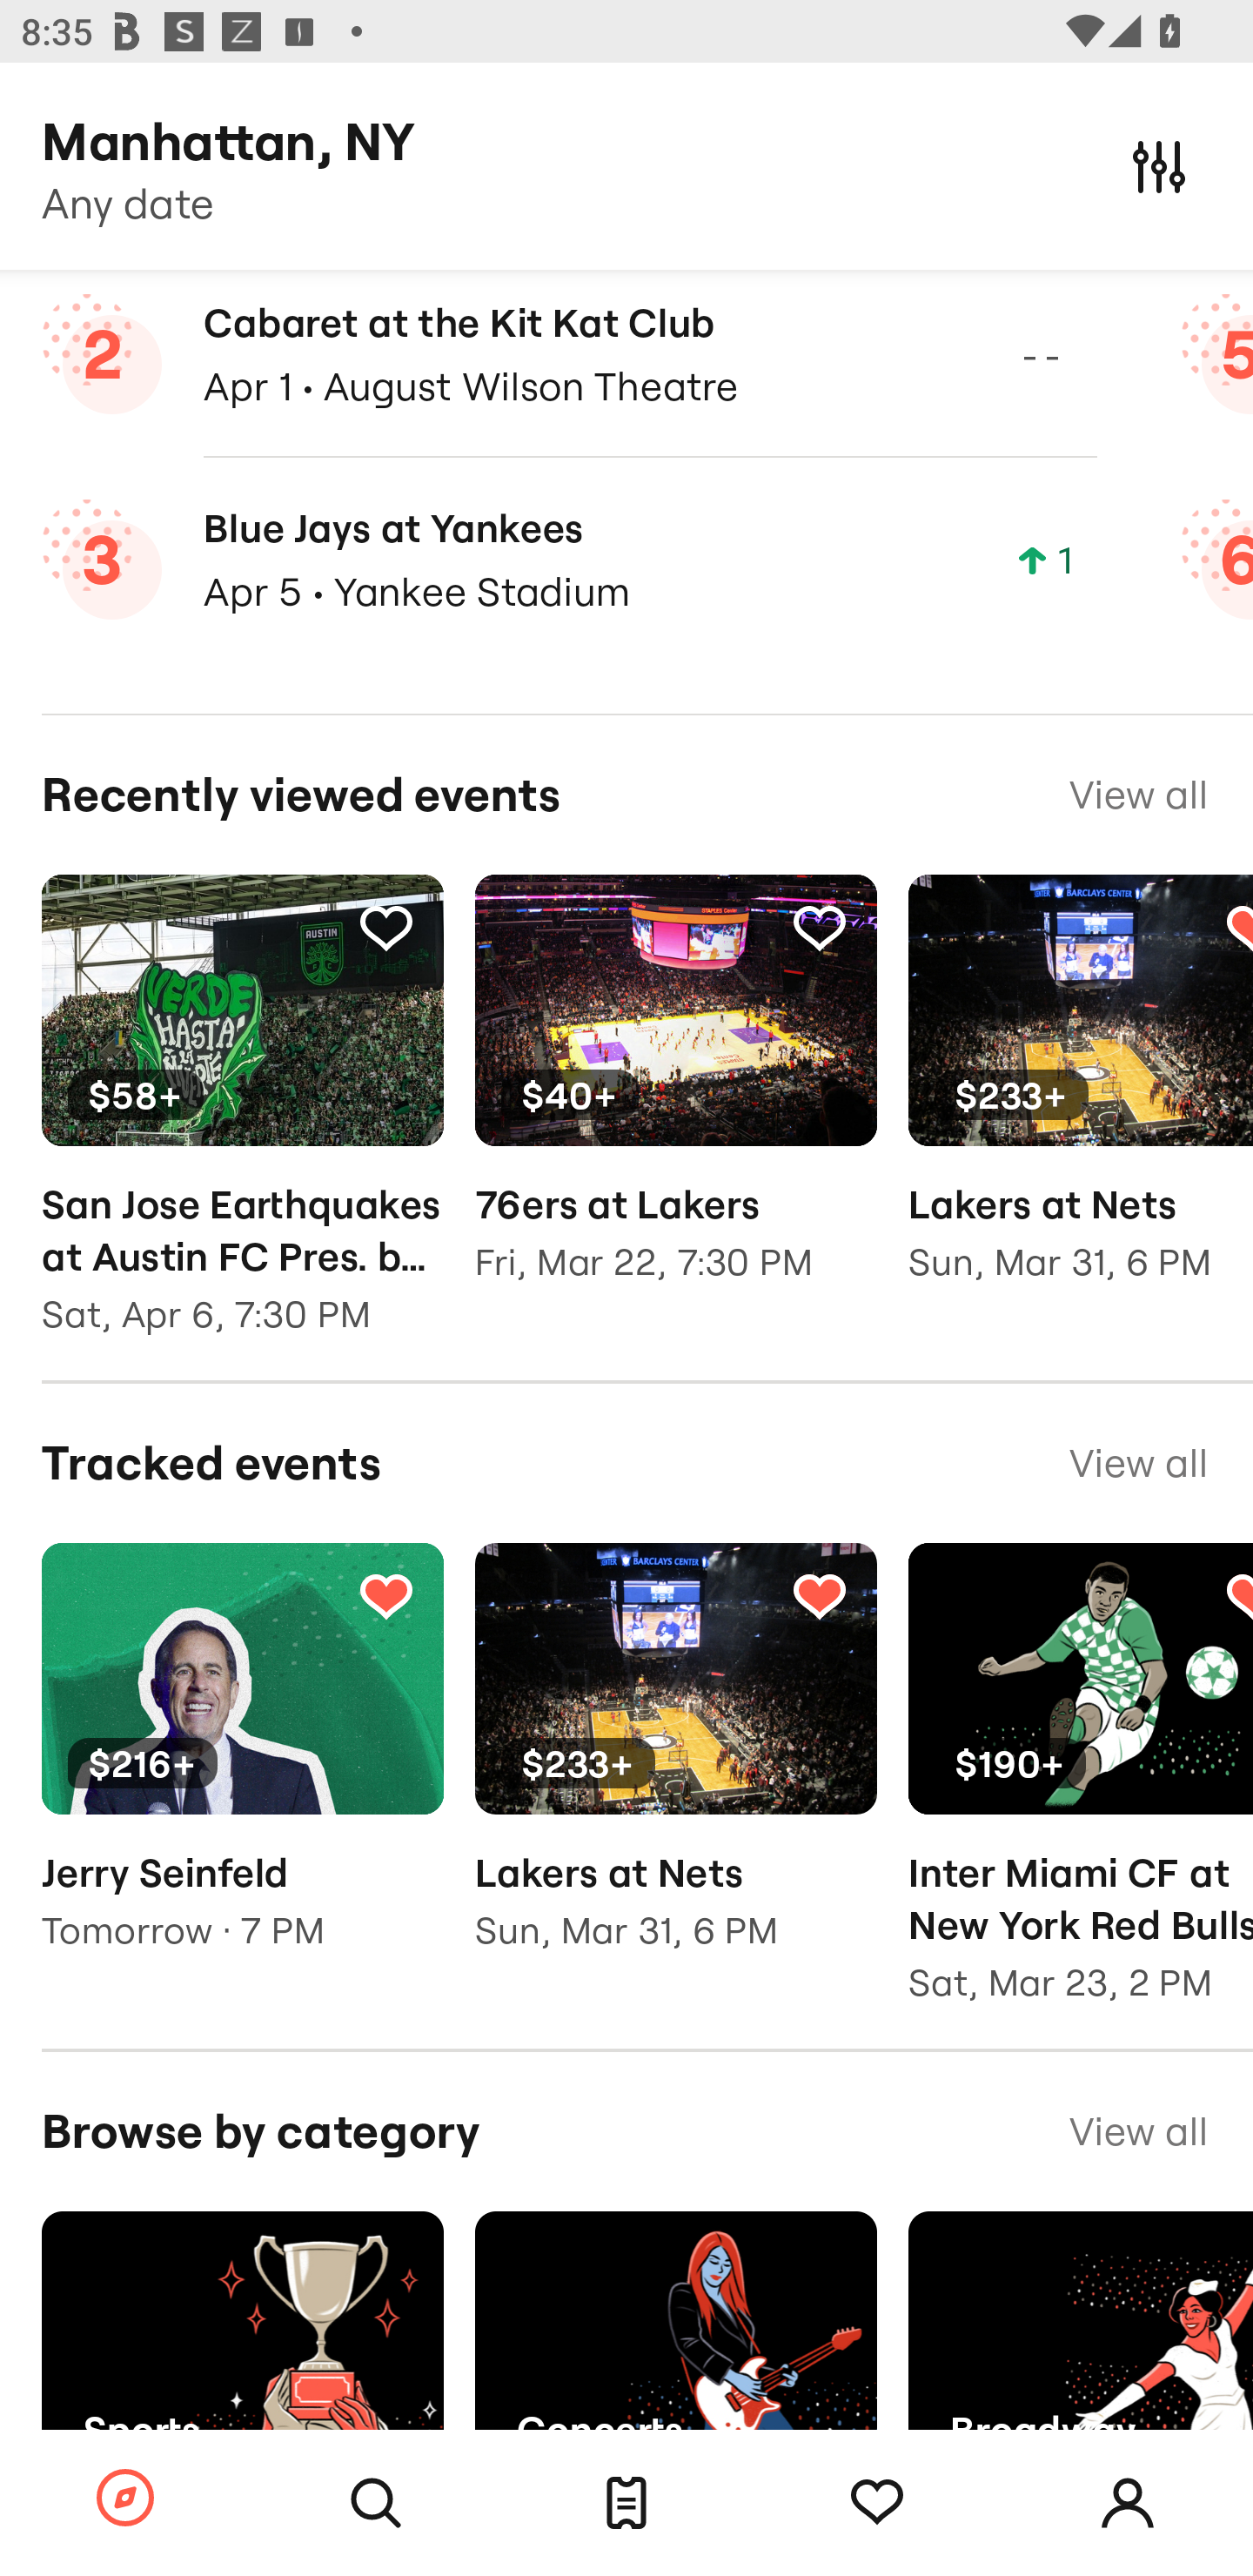 This screenshot has width=1253, height=2576. Describe the element at coordinates (242, 1768) in the screenshot. I see `Tracking $216+ Jerry Seinfeld Tomorrow · 7 PM` at that location.